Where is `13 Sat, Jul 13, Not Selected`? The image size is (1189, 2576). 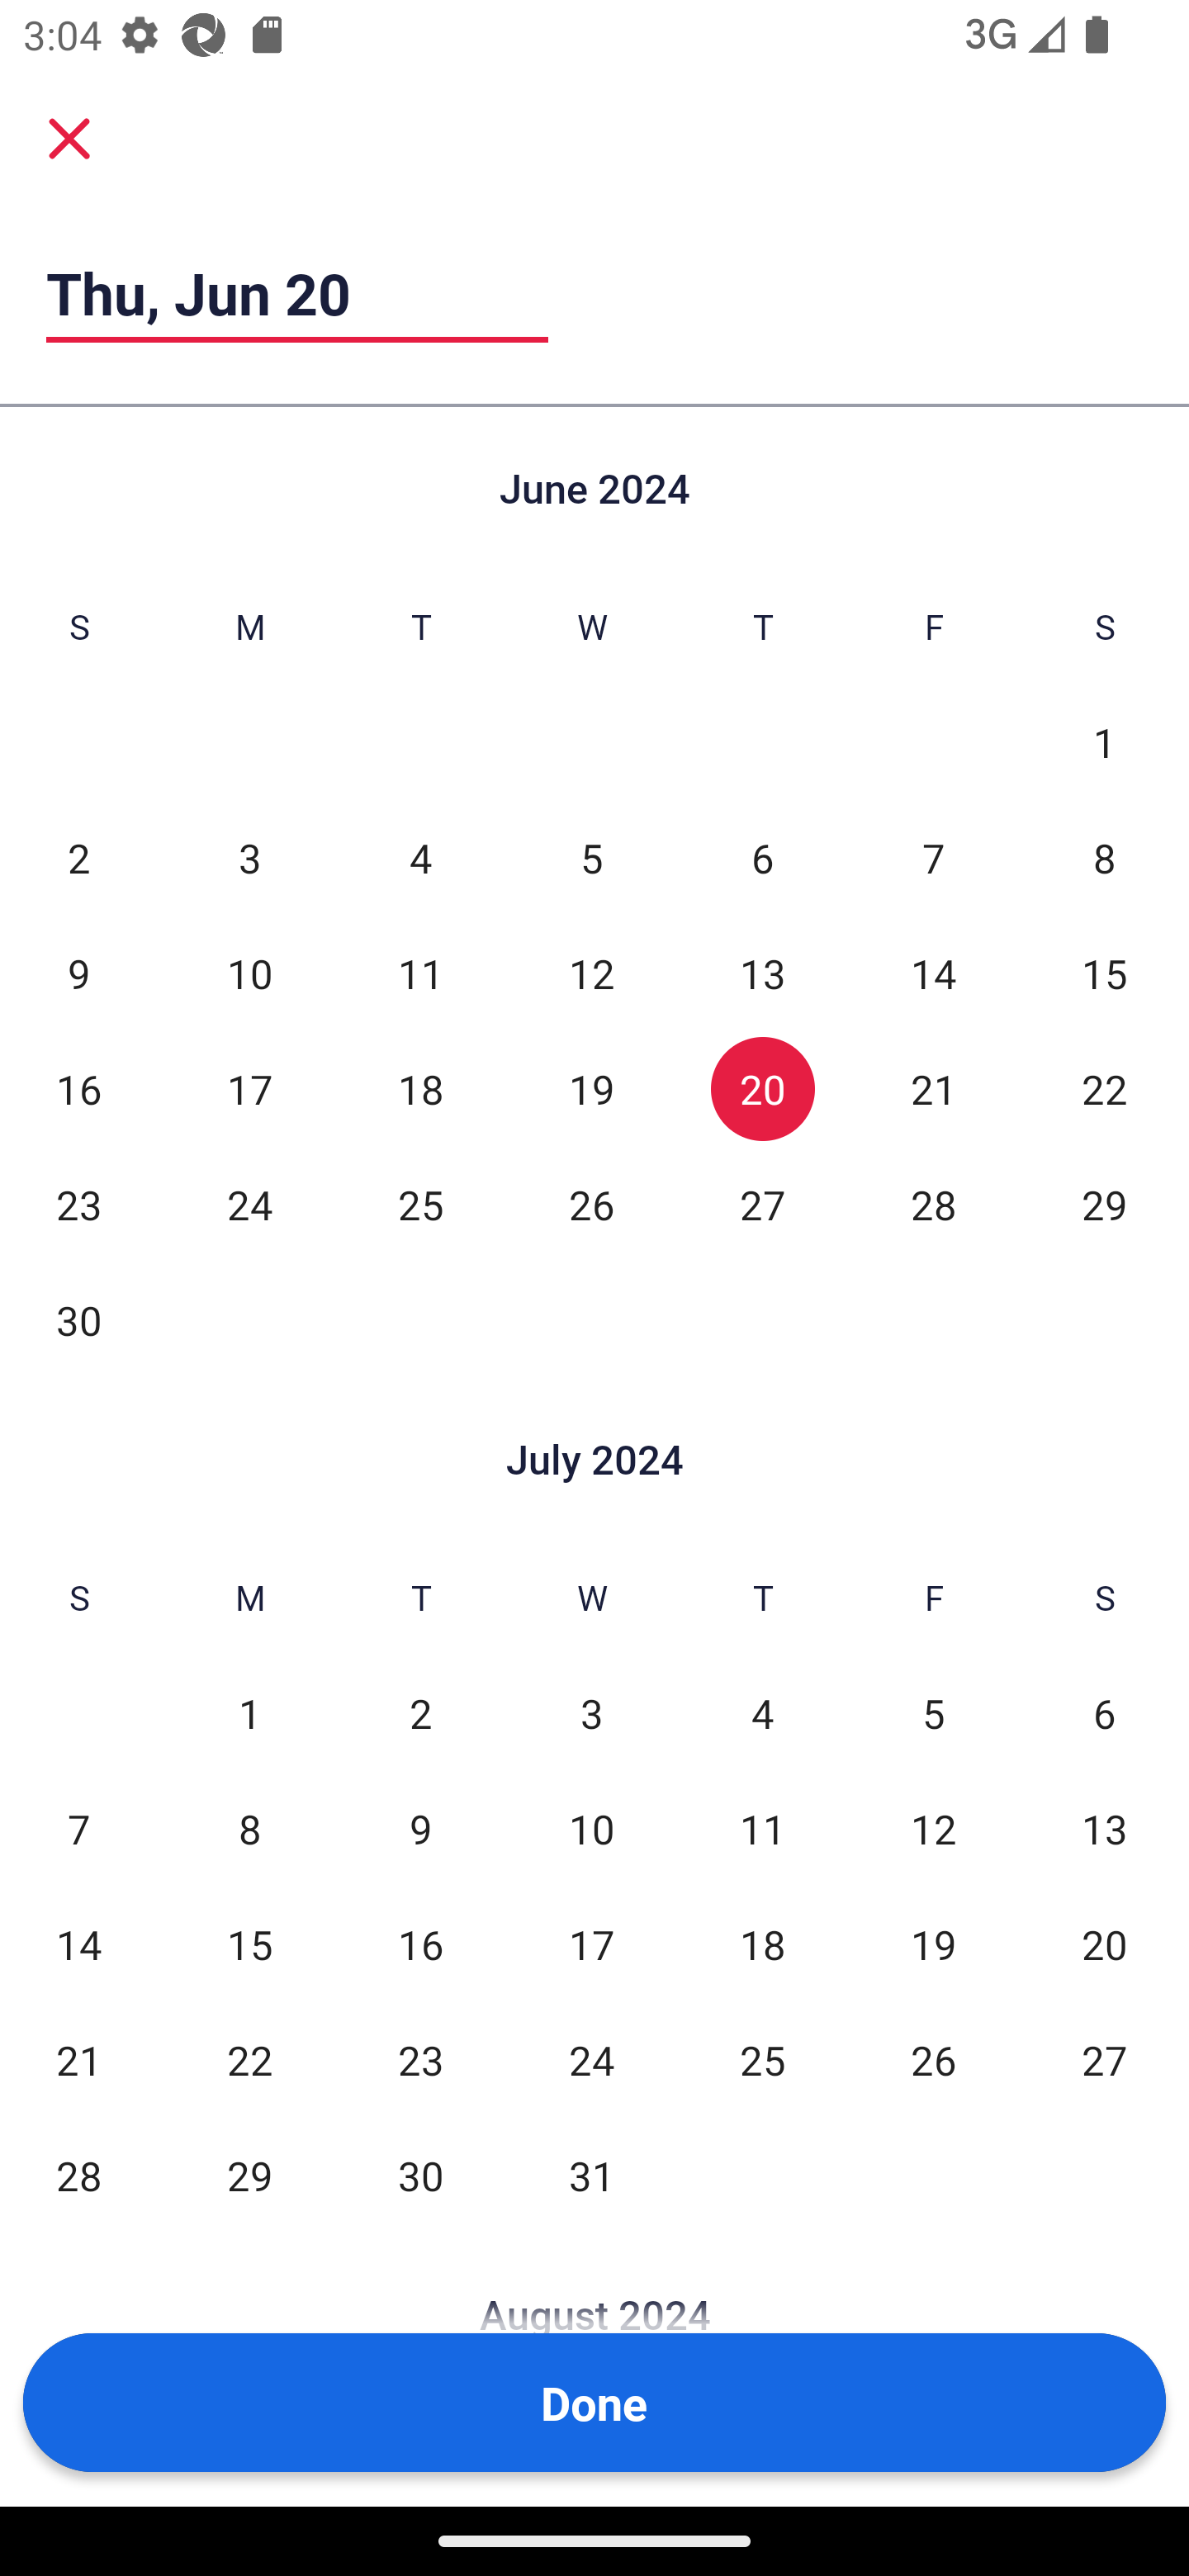
13 Sat, Jul 13, Not Selected is located at coordinates (1105, 1828).